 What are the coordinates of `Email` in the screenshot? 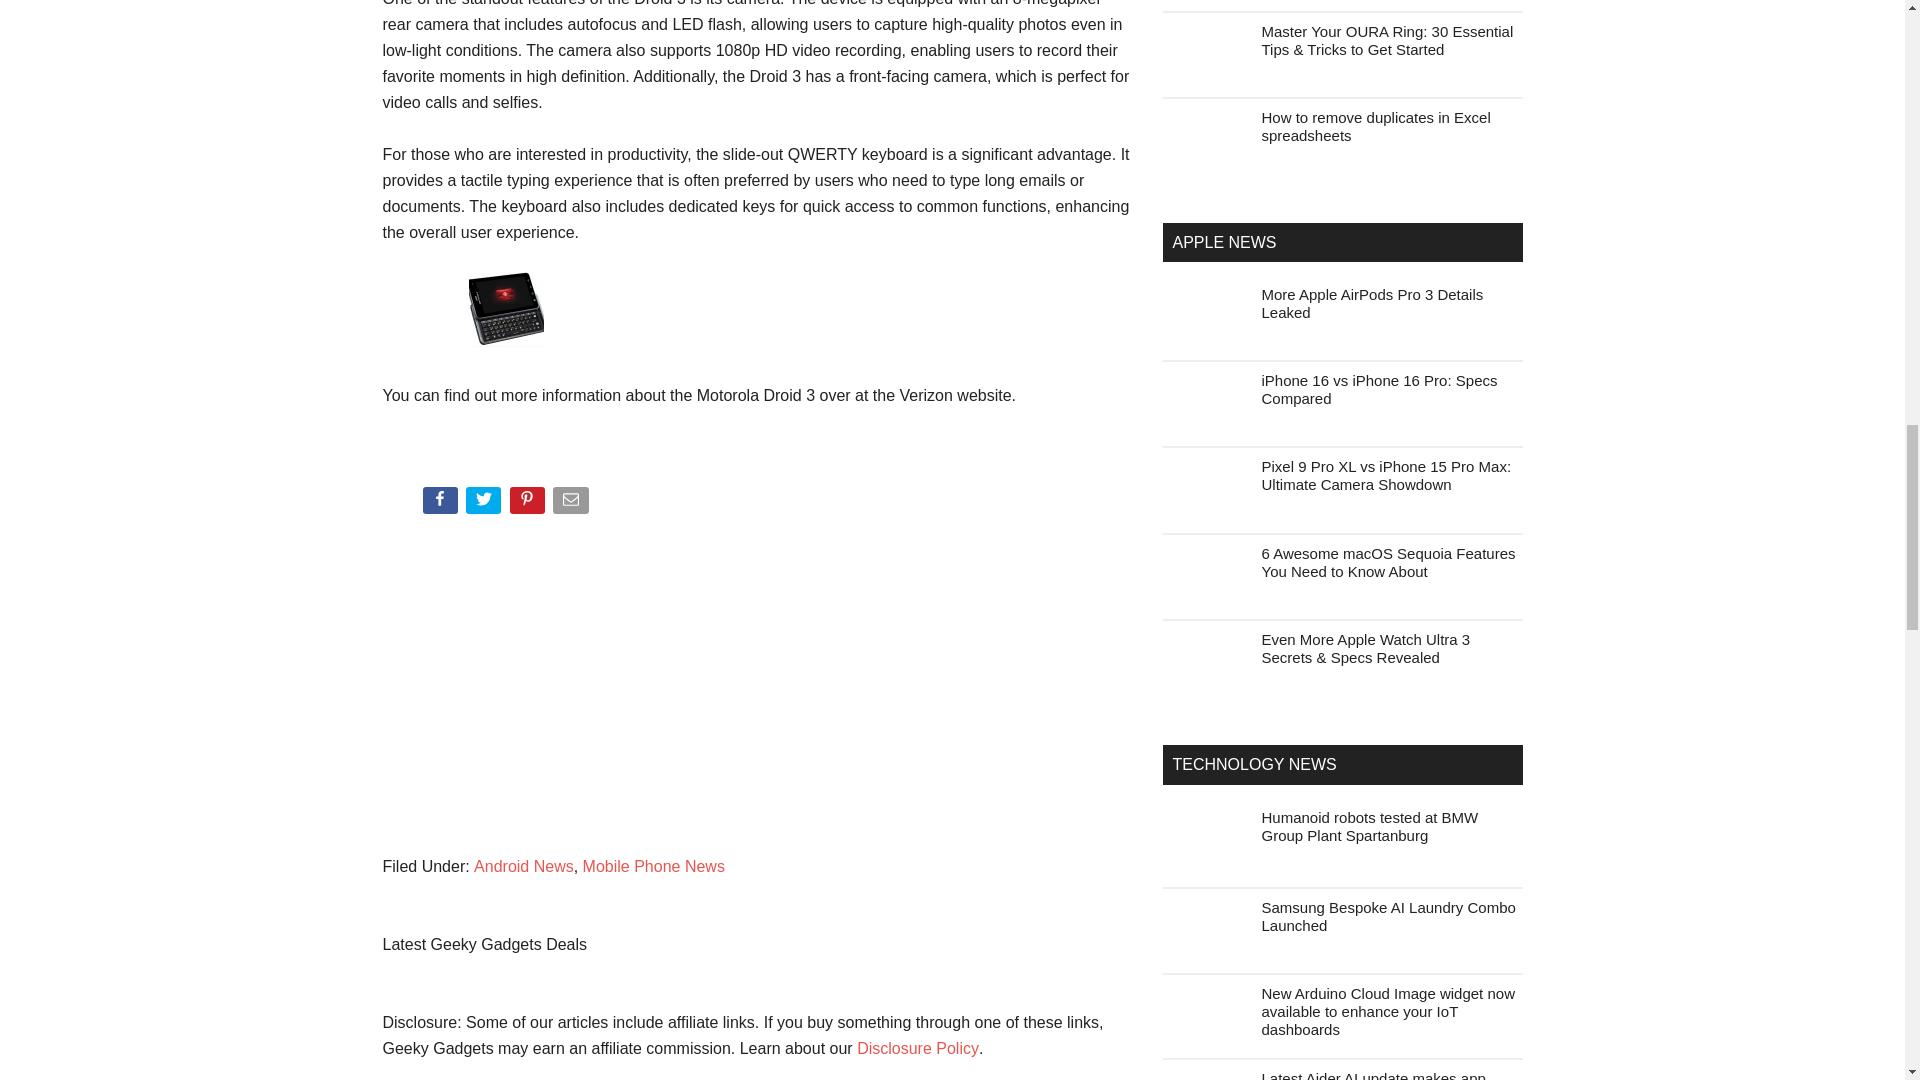 It's located at (572, 504).